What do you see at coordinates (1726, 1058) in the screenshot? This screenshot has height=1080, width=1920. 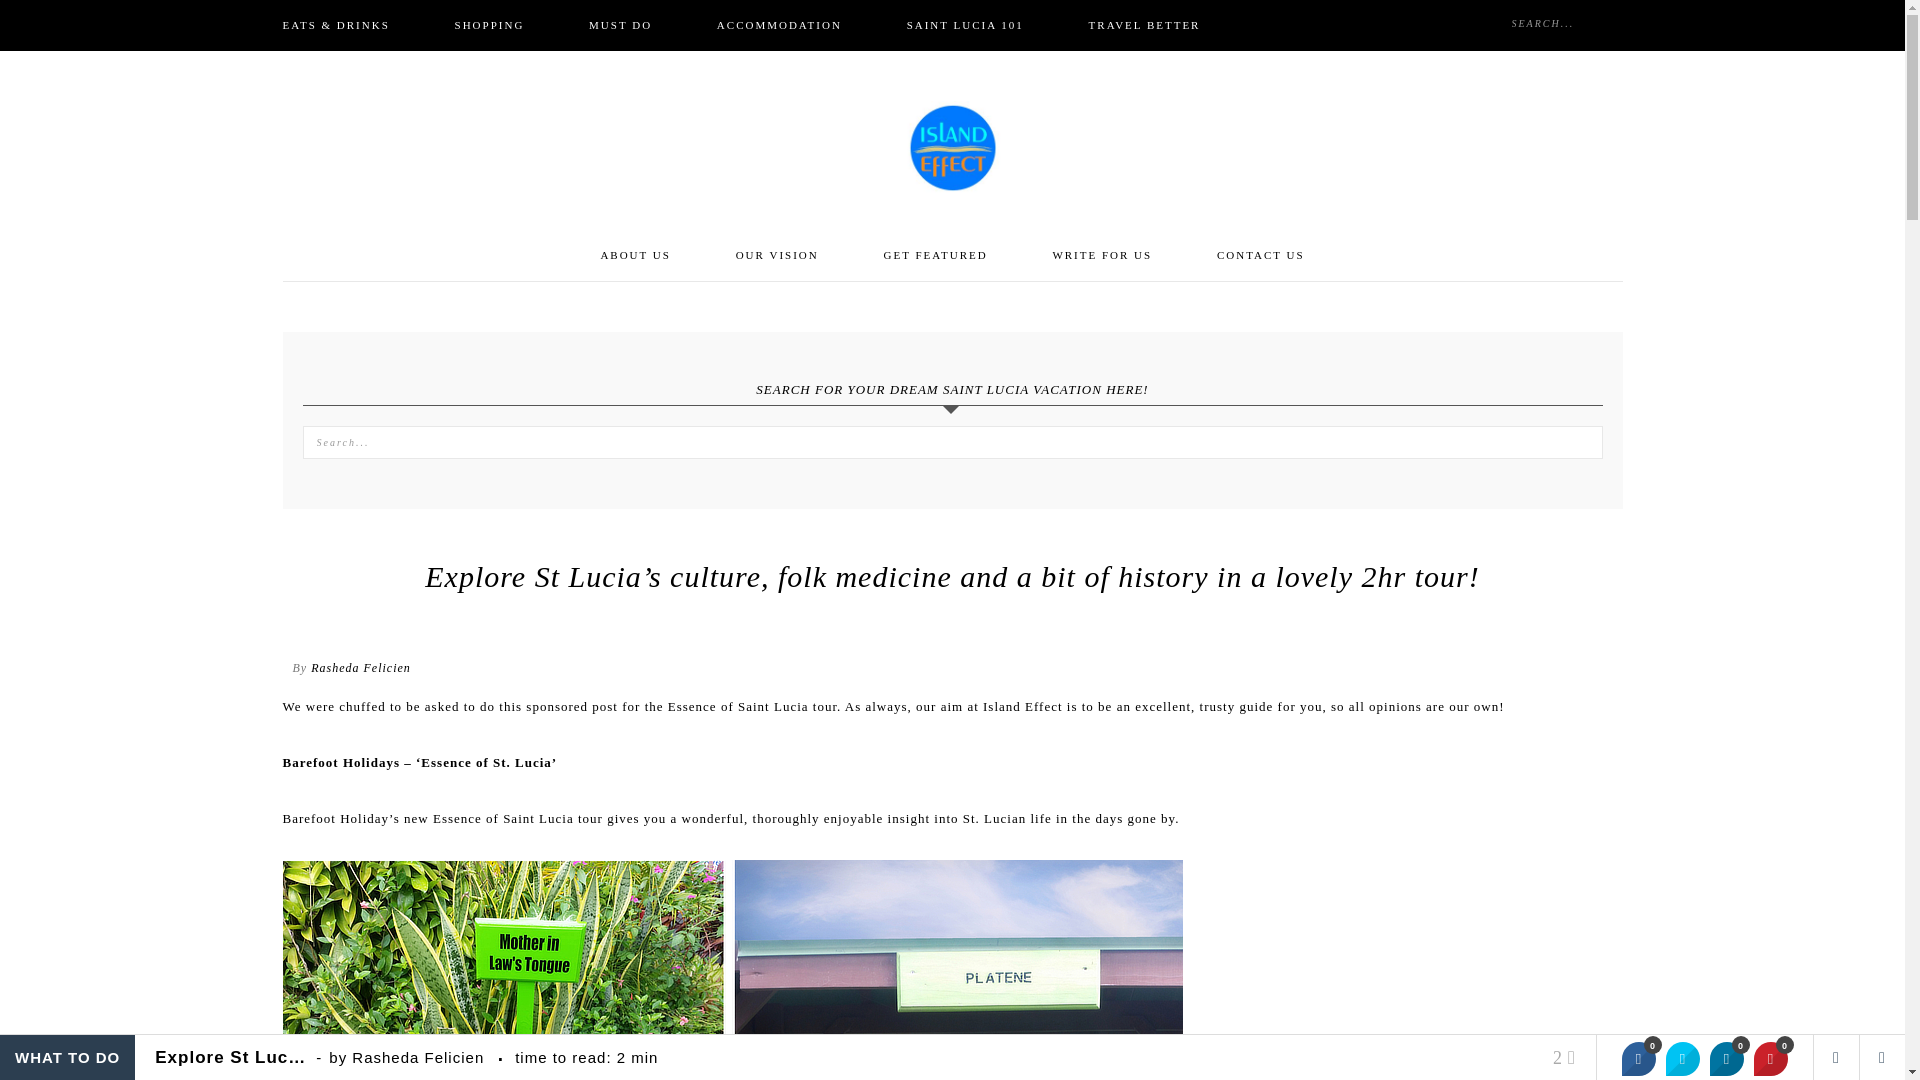 I see `Share on Linkedin` at bounding box center [1726, 1058].